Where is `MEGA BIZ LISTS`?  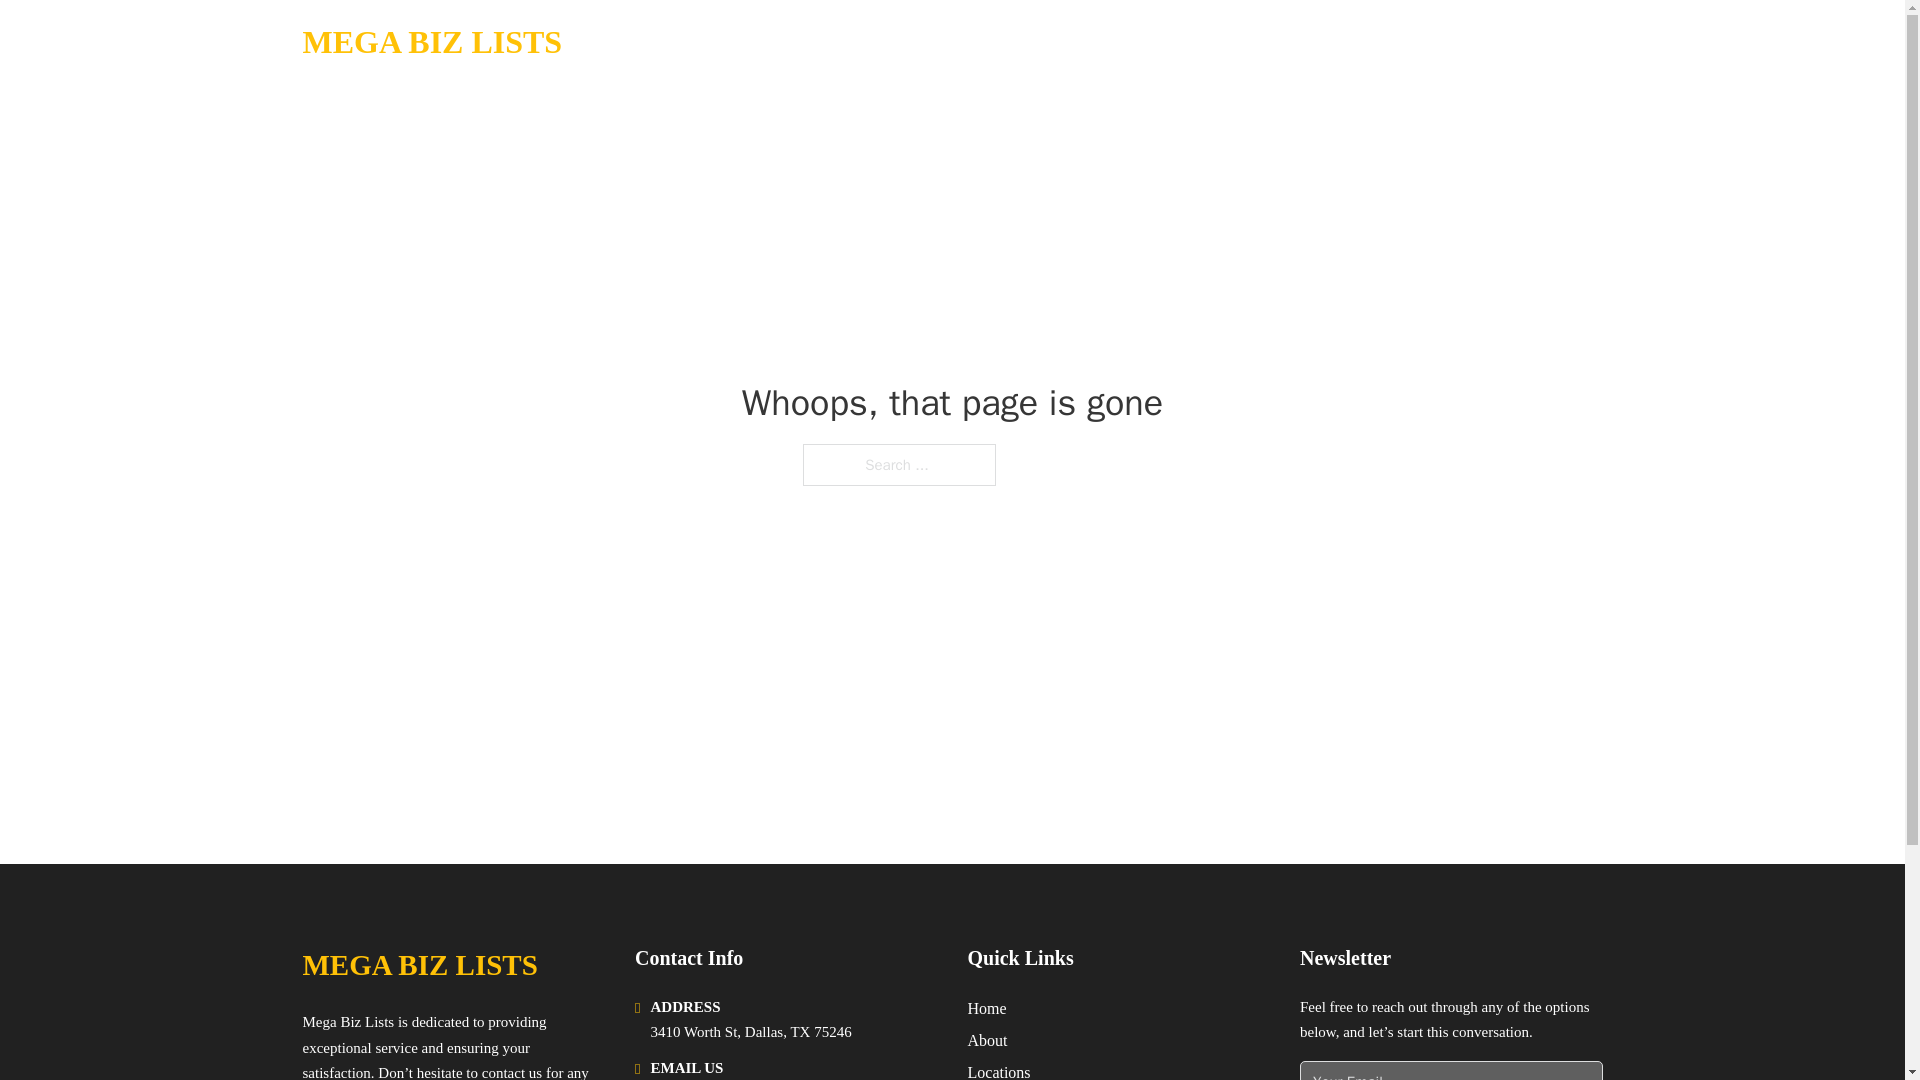
MEGA BIZ LISTS is located at coordinates (419, 965).